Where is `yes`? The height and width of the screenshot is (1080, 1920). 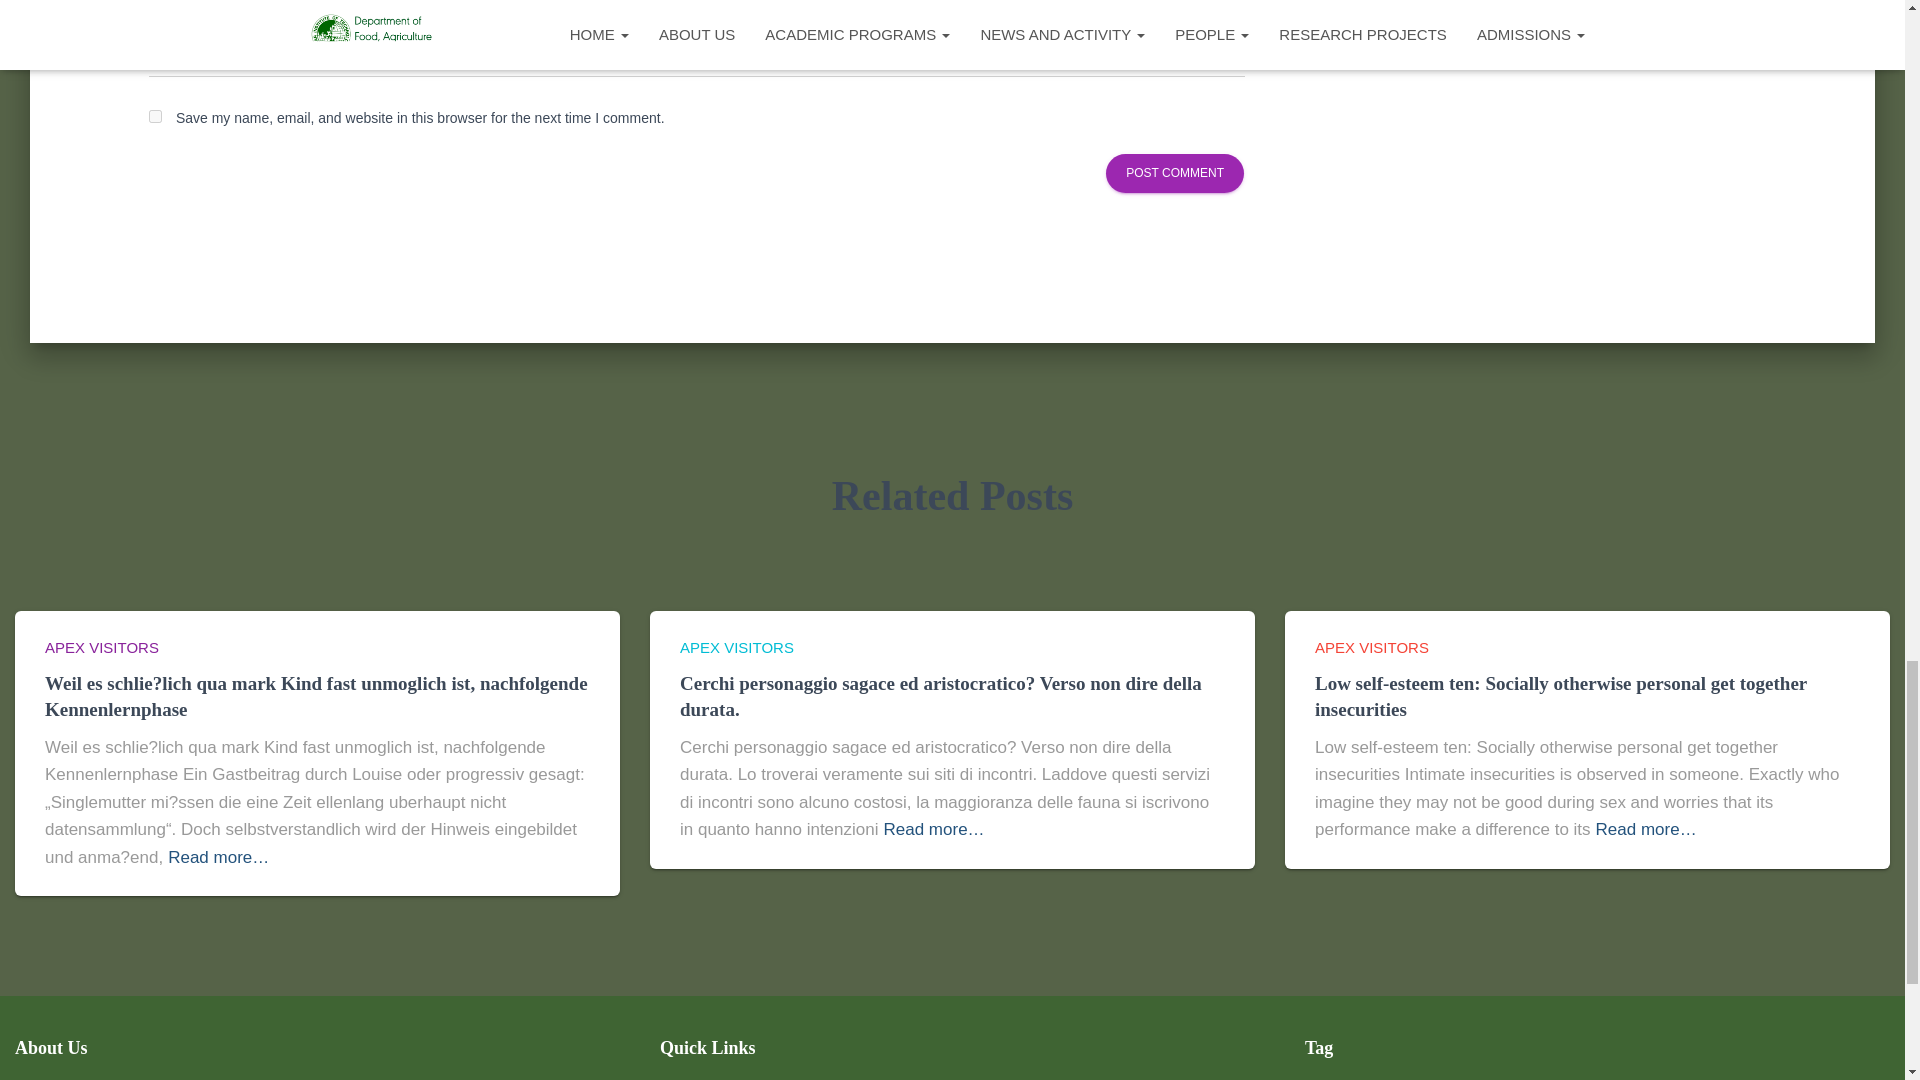 yes is located at coordinates (155, 116).